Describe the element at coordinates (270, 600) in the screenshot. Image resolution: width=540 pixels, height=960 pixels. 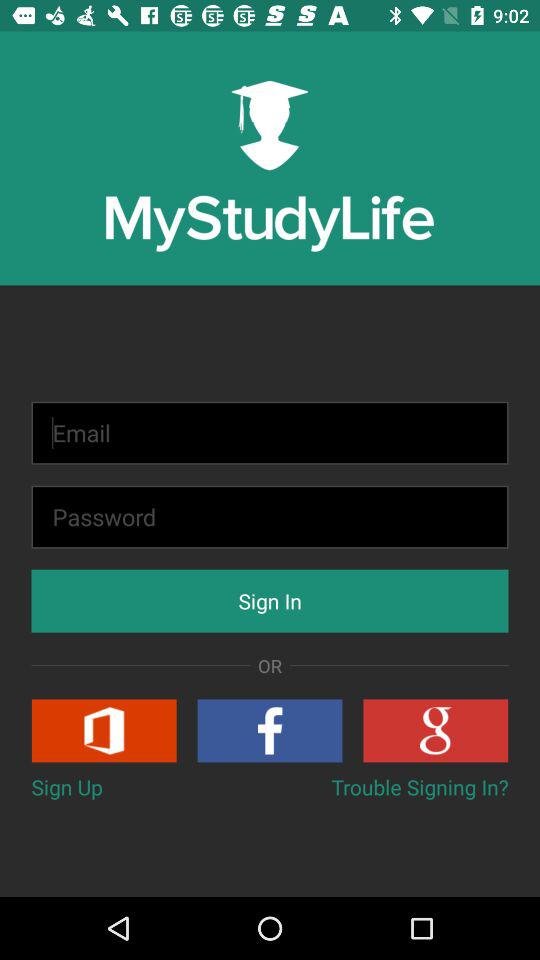
I see `turn off item above or` at that location.